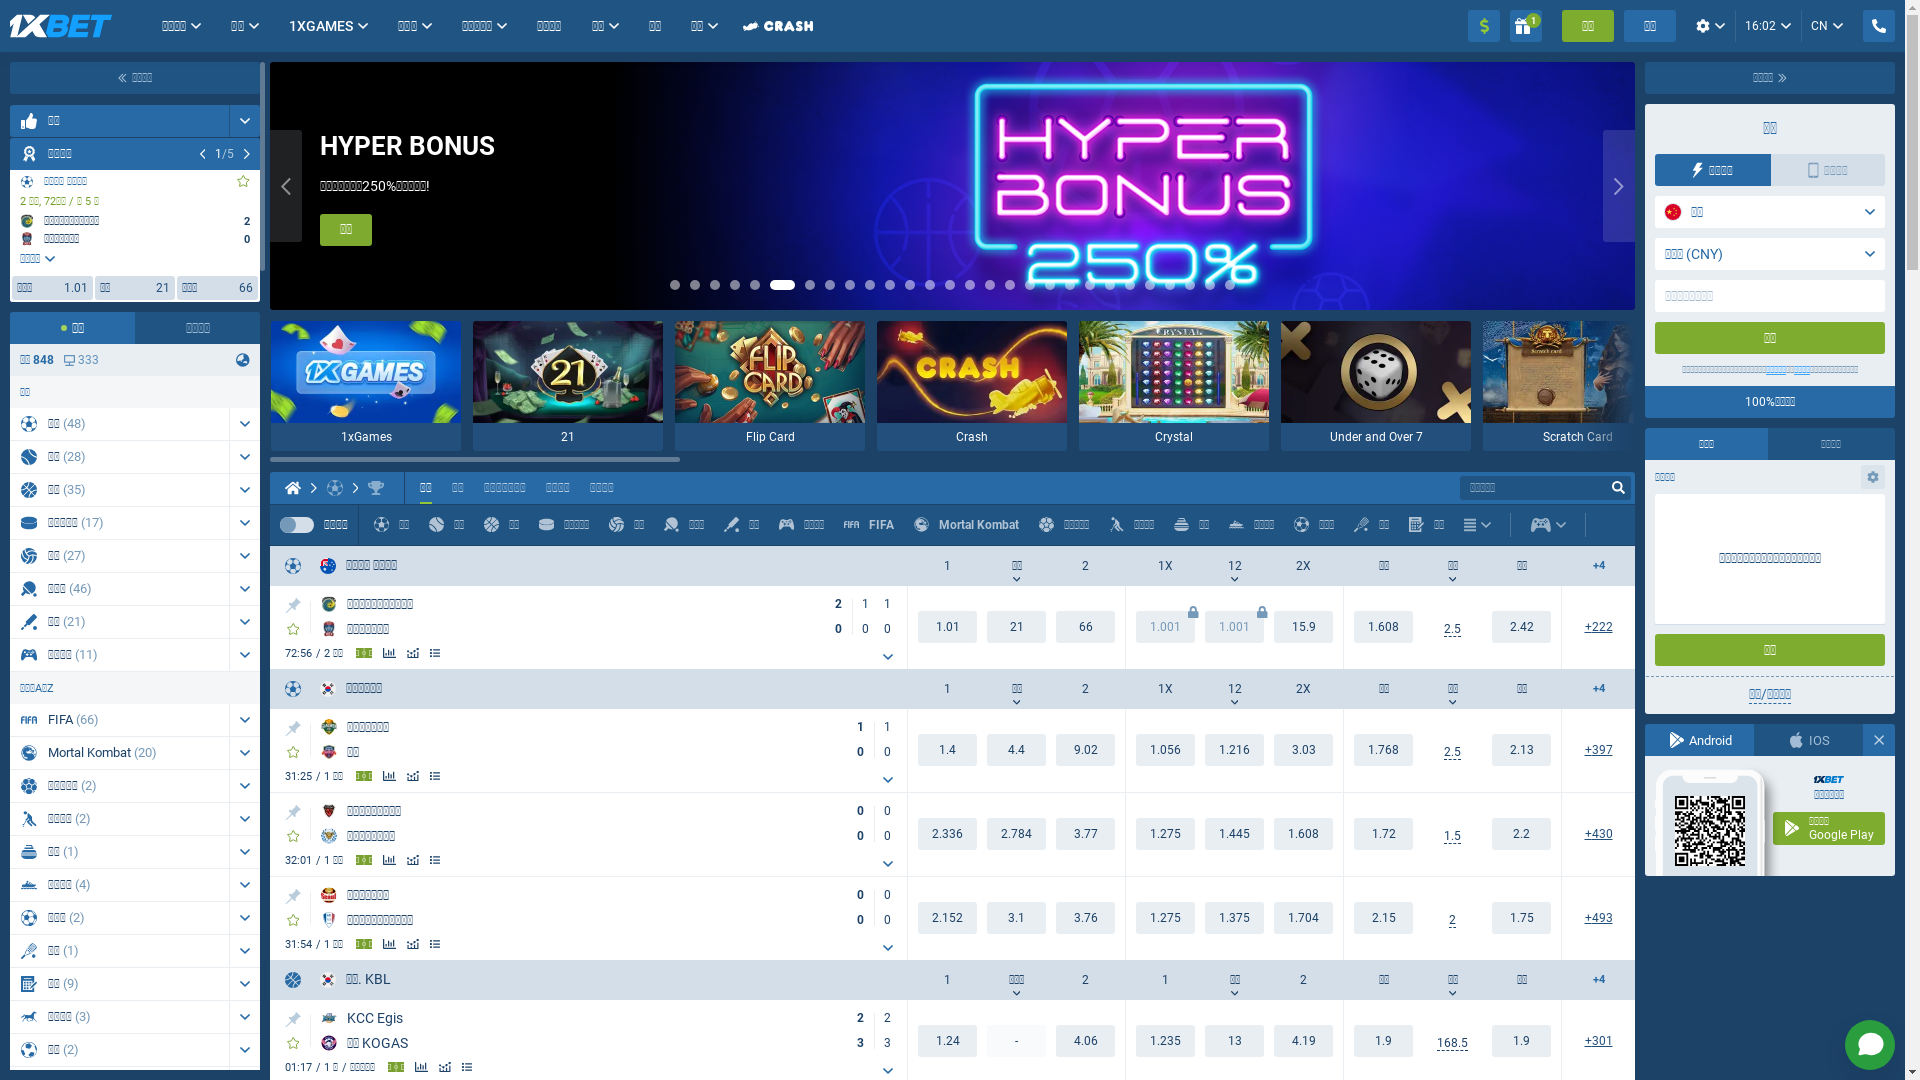 Image resolution: width=1920 pixels, height=1080 pixels. I want to click on 1.375, so click(1234, 918).